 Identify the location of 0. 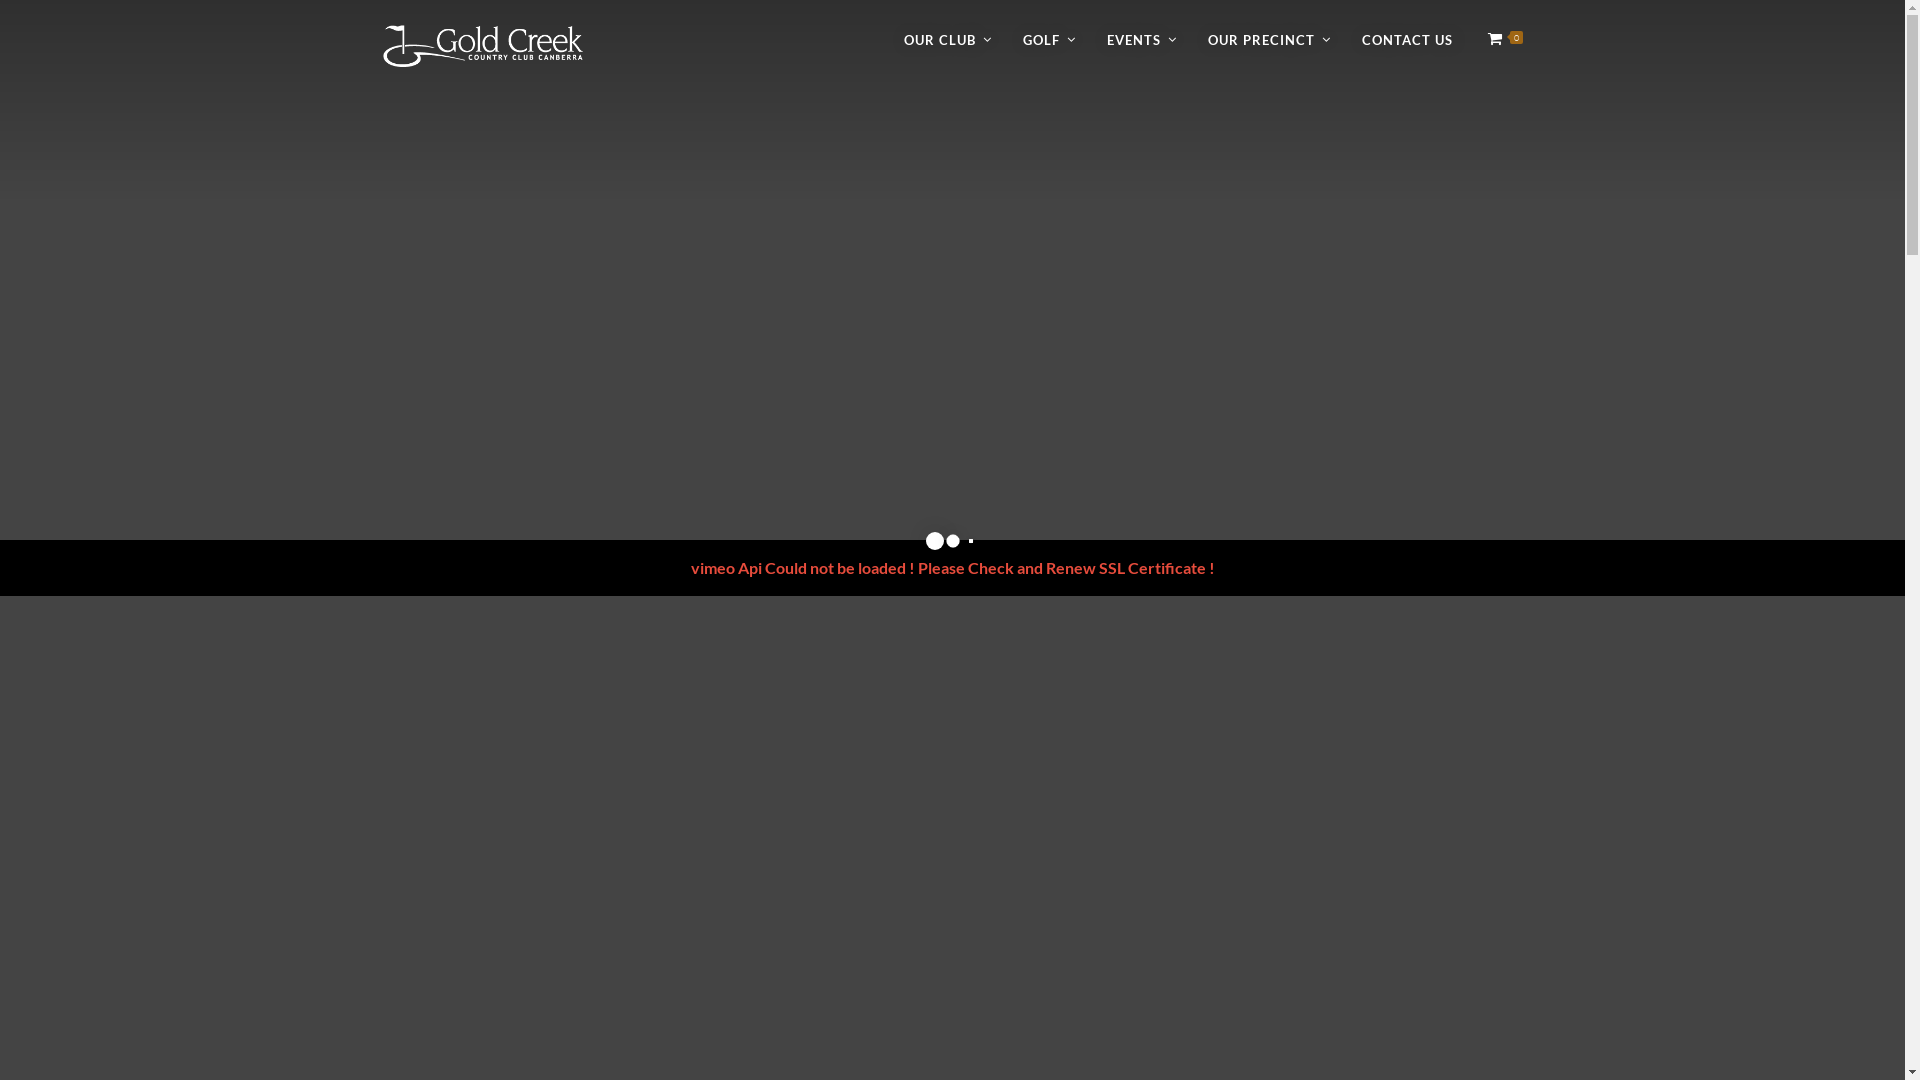
(1497, 40).